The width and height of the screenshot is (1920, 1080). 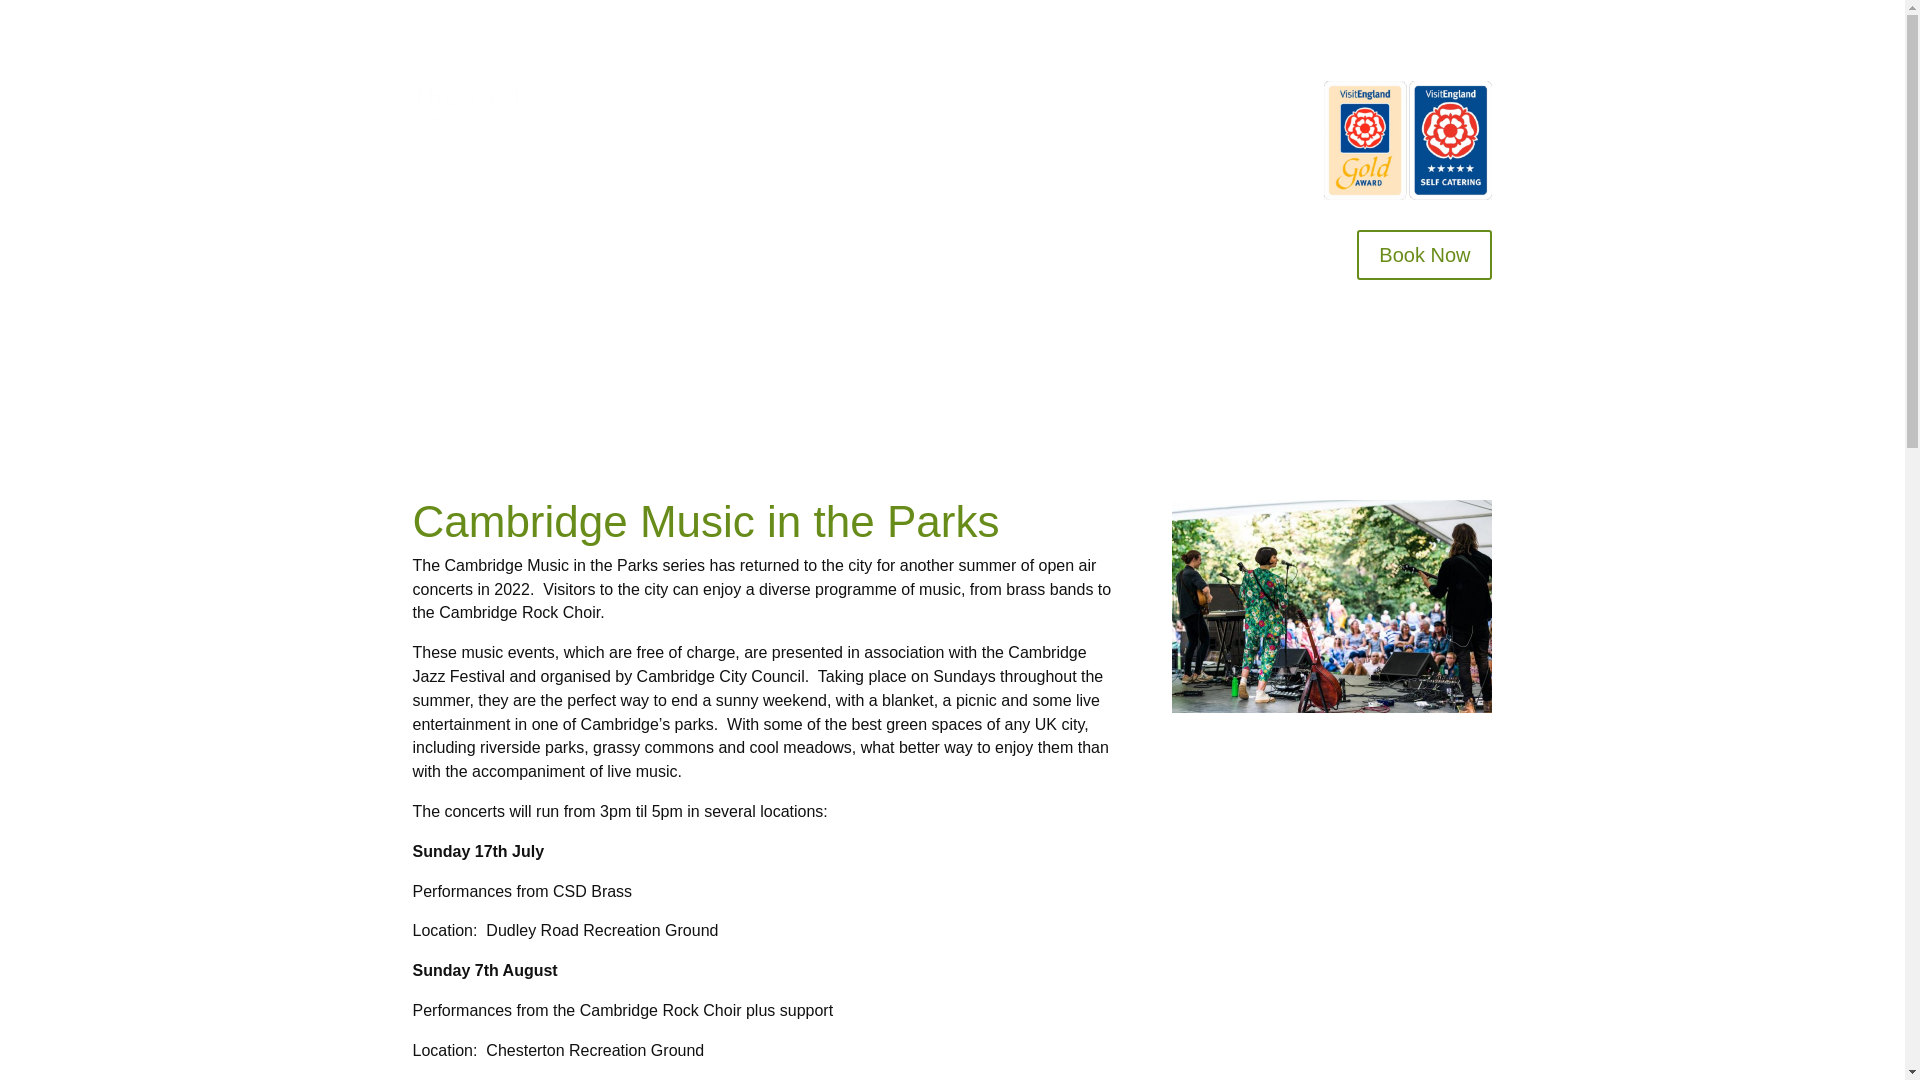 I want to click on Reviews, so click(x=901, y=100).